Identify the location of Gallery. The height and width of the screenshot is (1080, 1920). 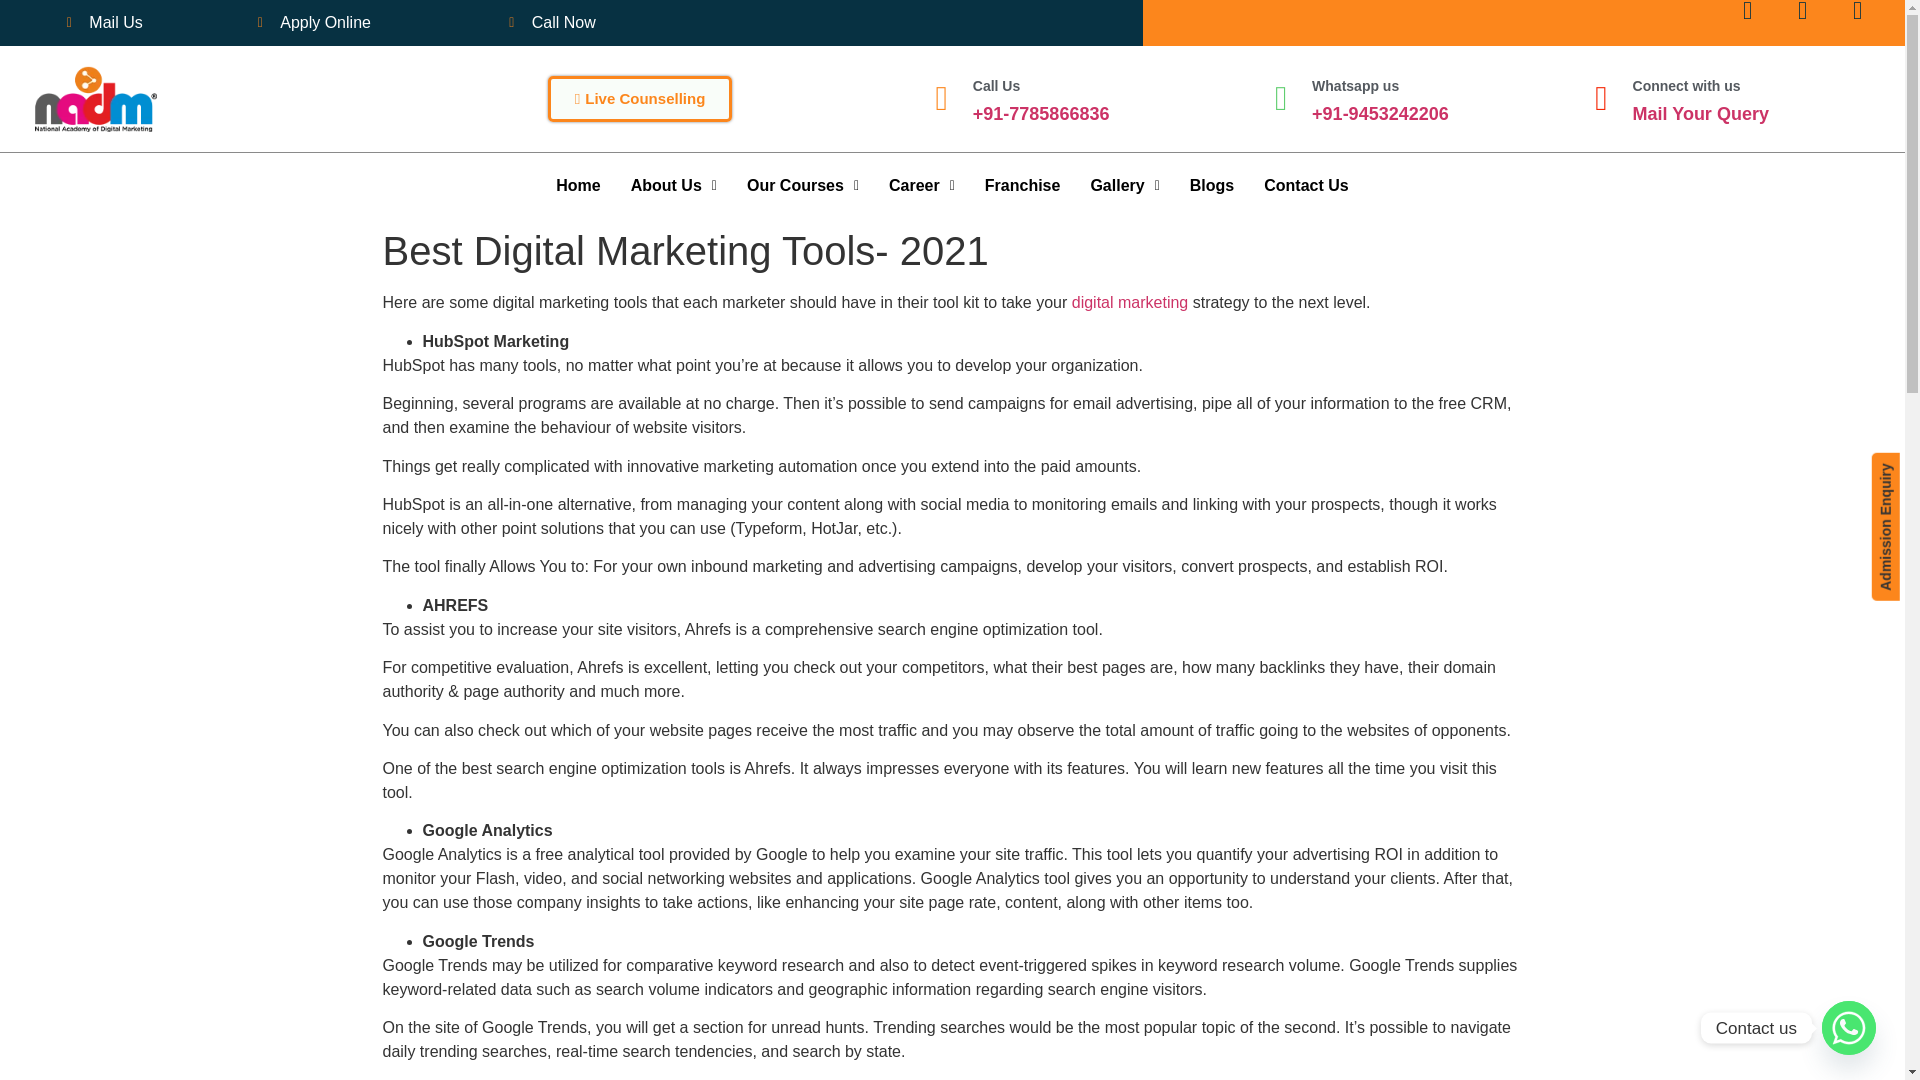
(1124, 186).